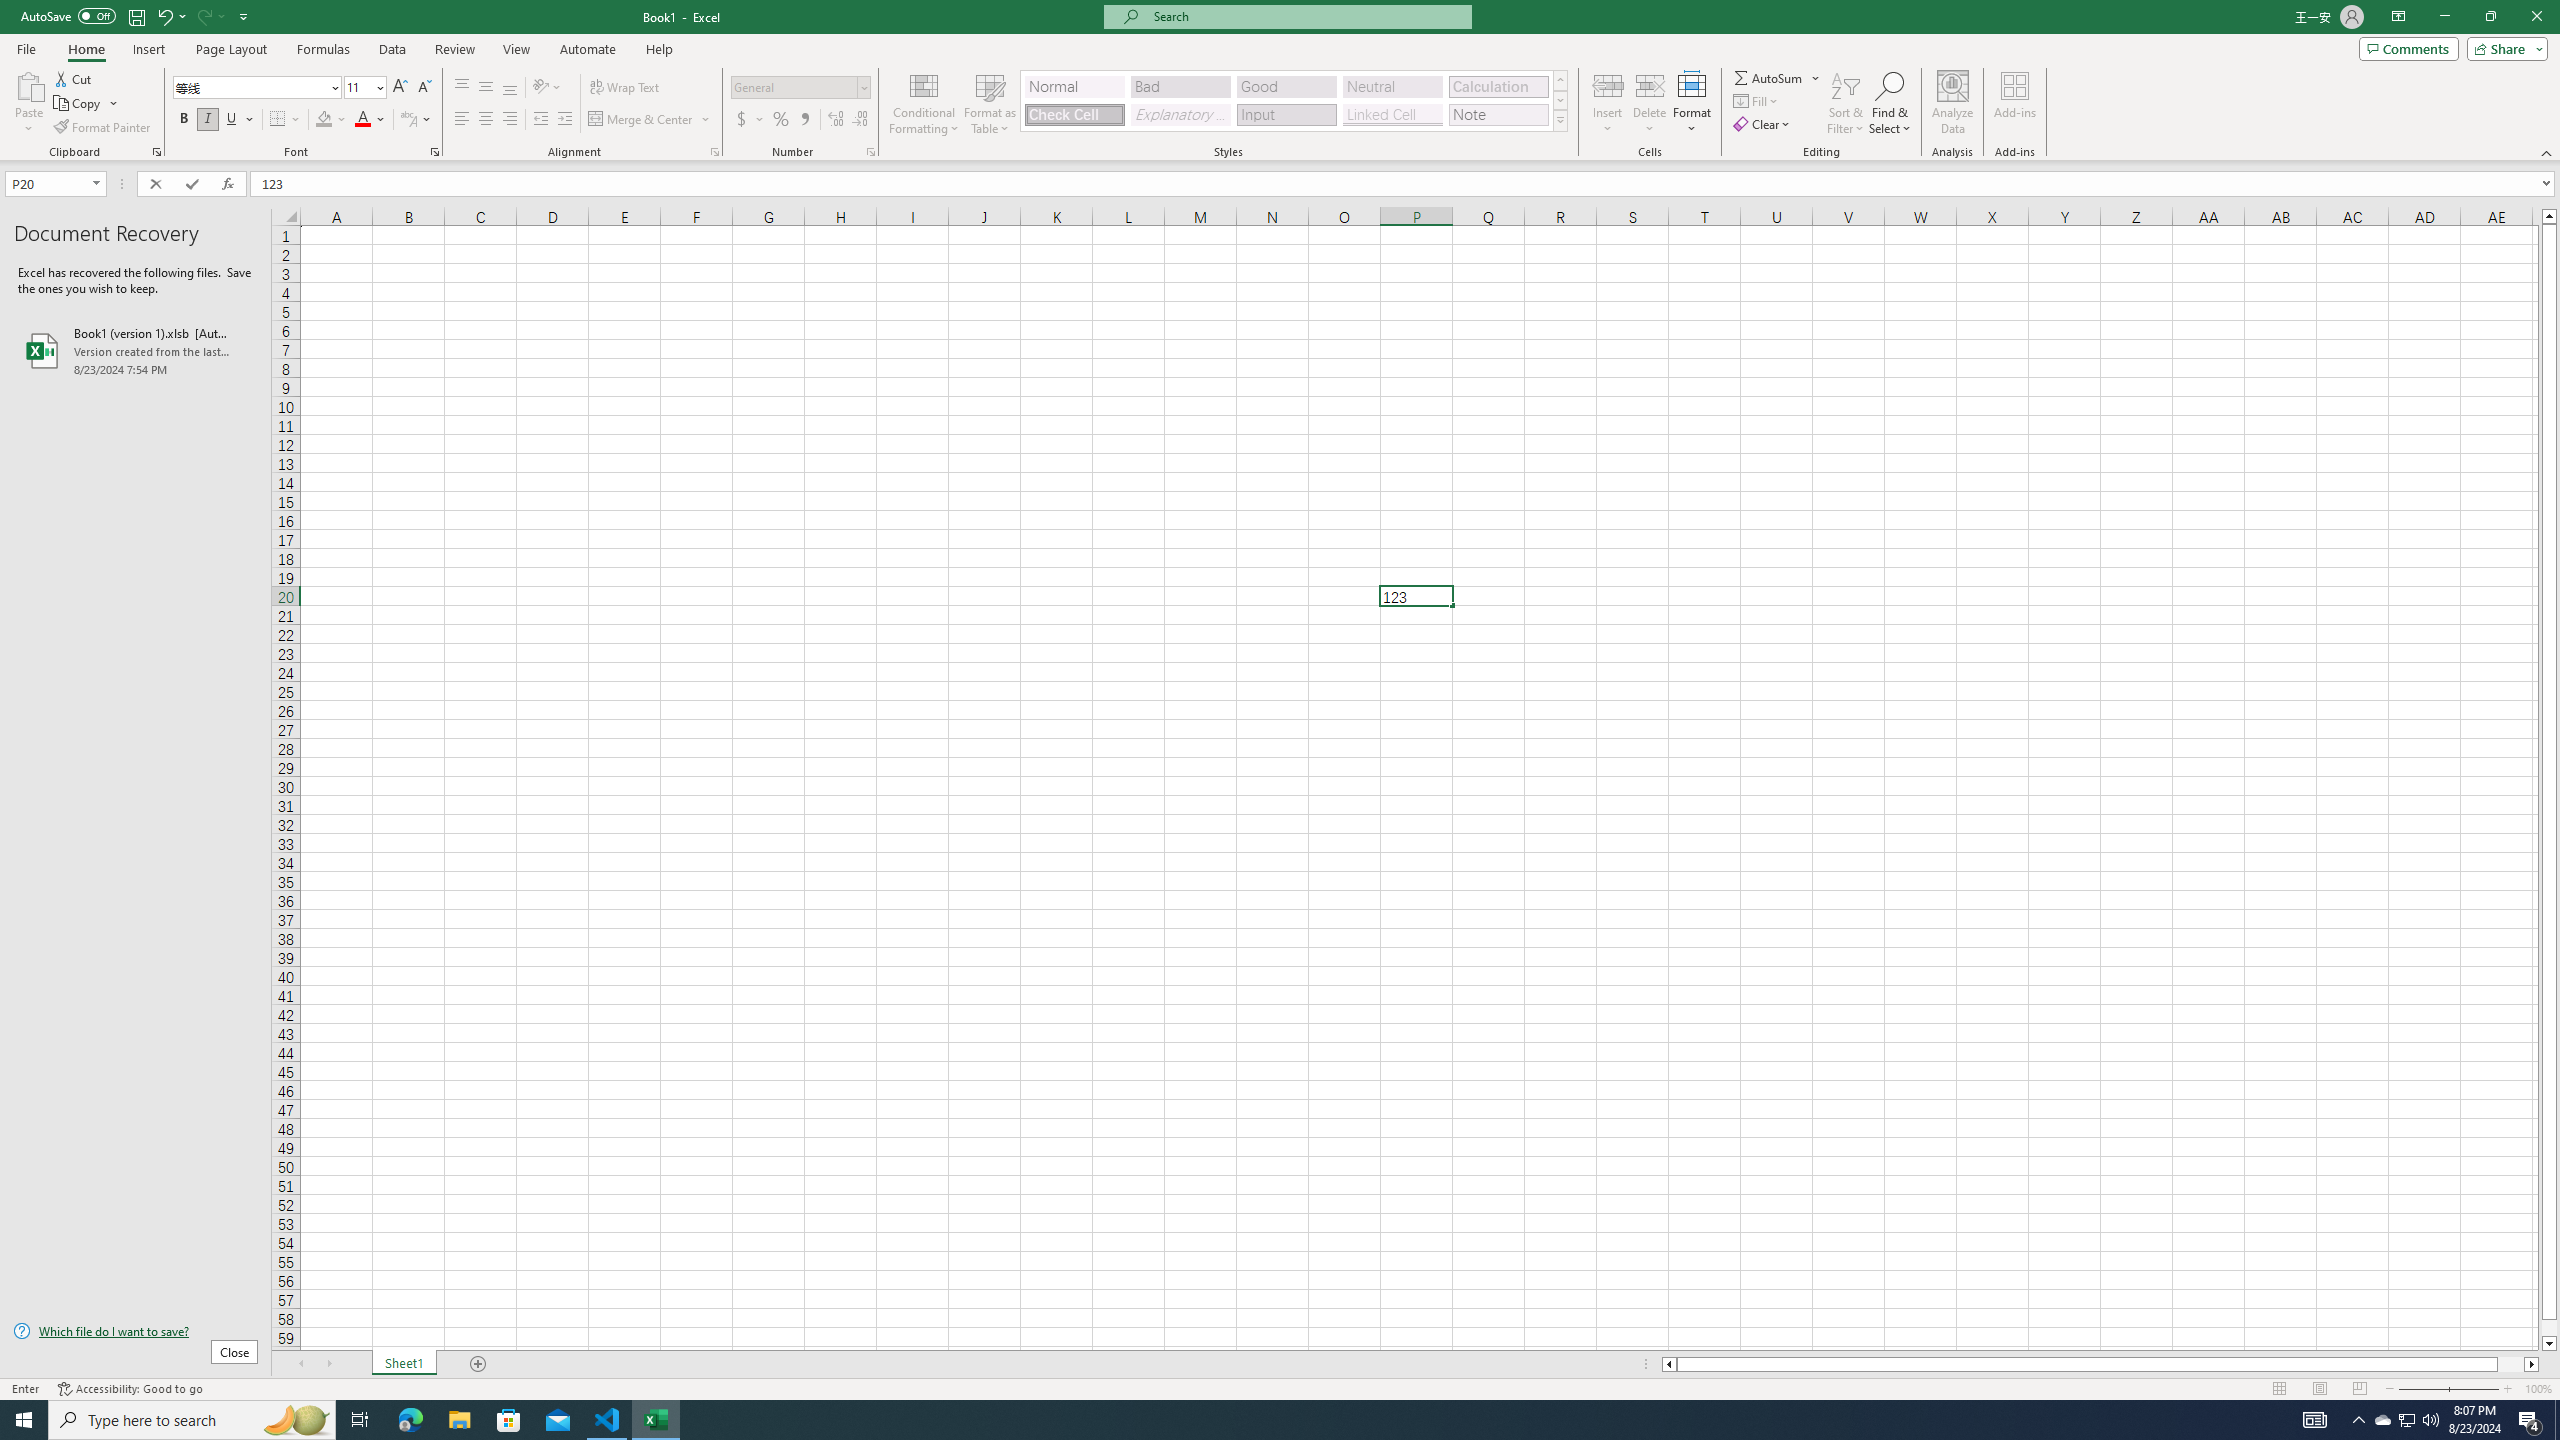  I want to click on Increase Decimal, so click(836, 120).